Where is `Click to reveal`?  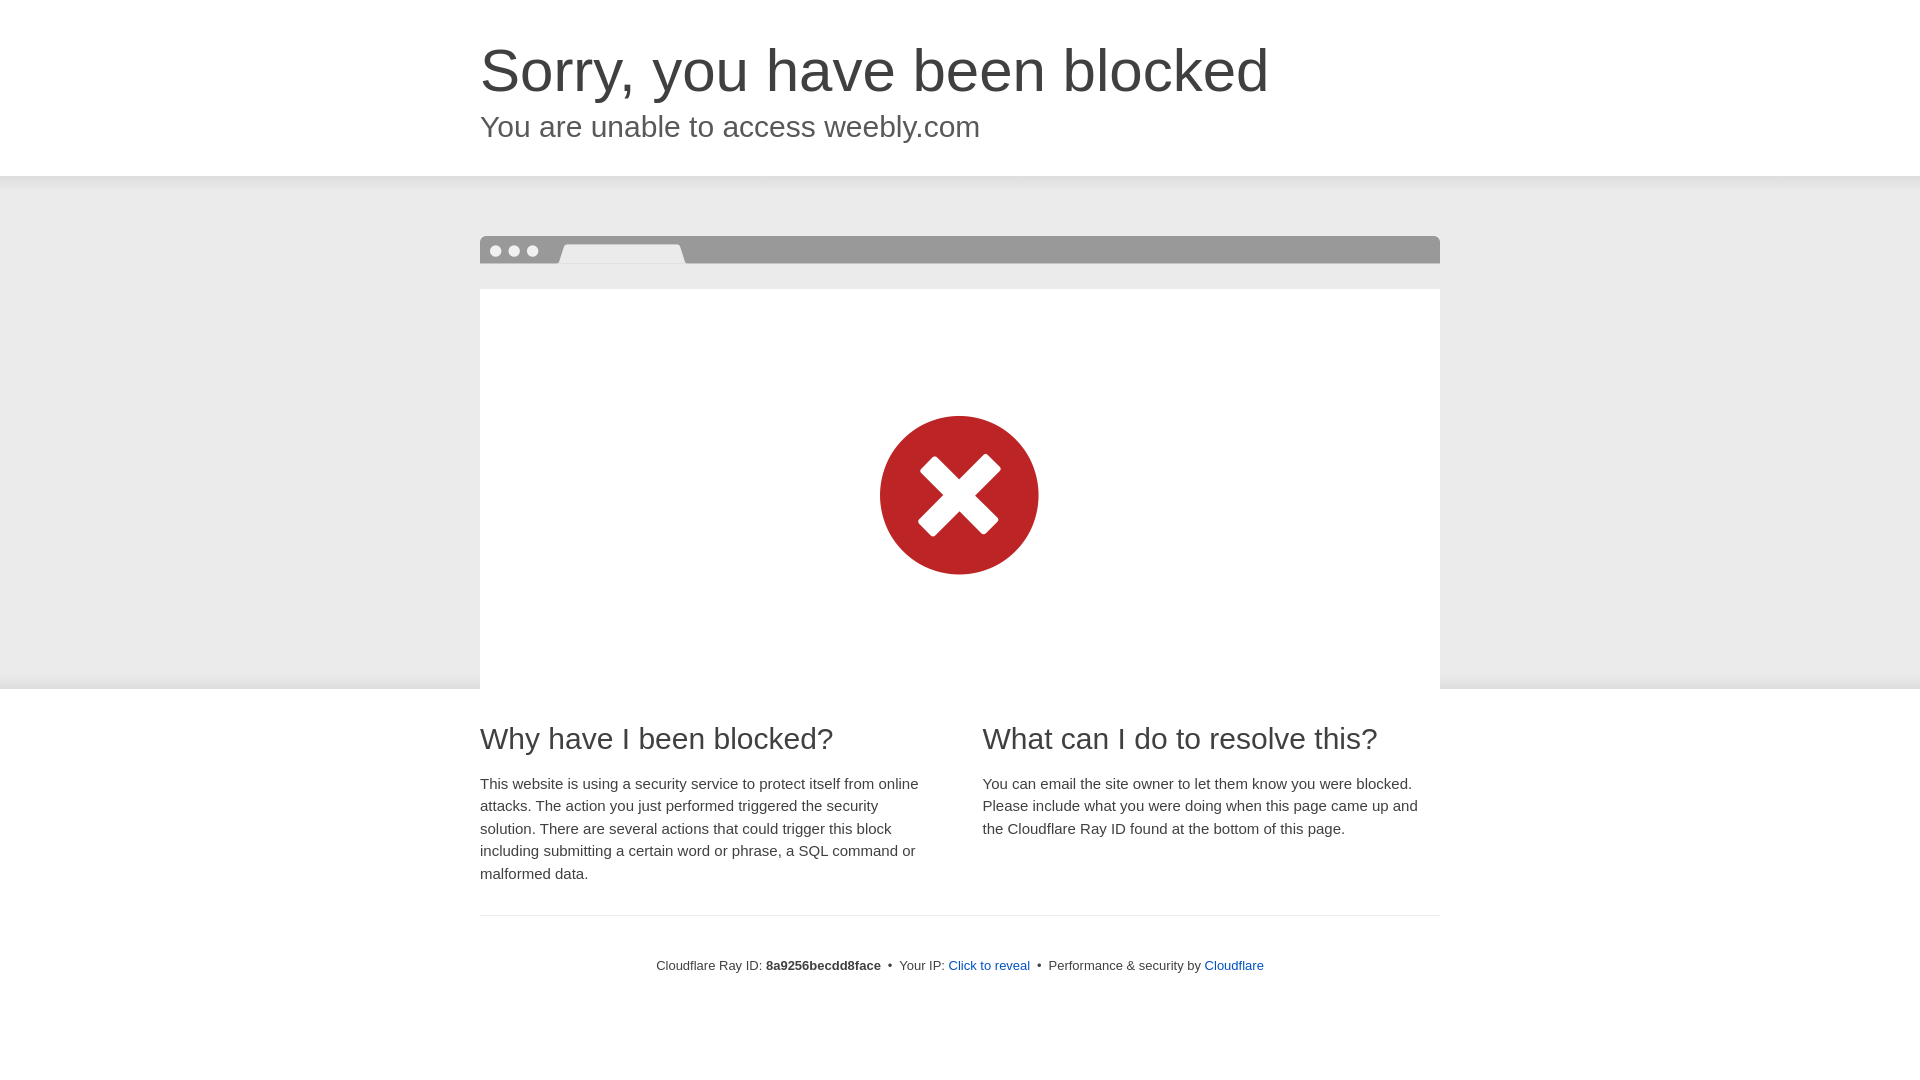
Click to reveal is located at coordinates (990, 966).